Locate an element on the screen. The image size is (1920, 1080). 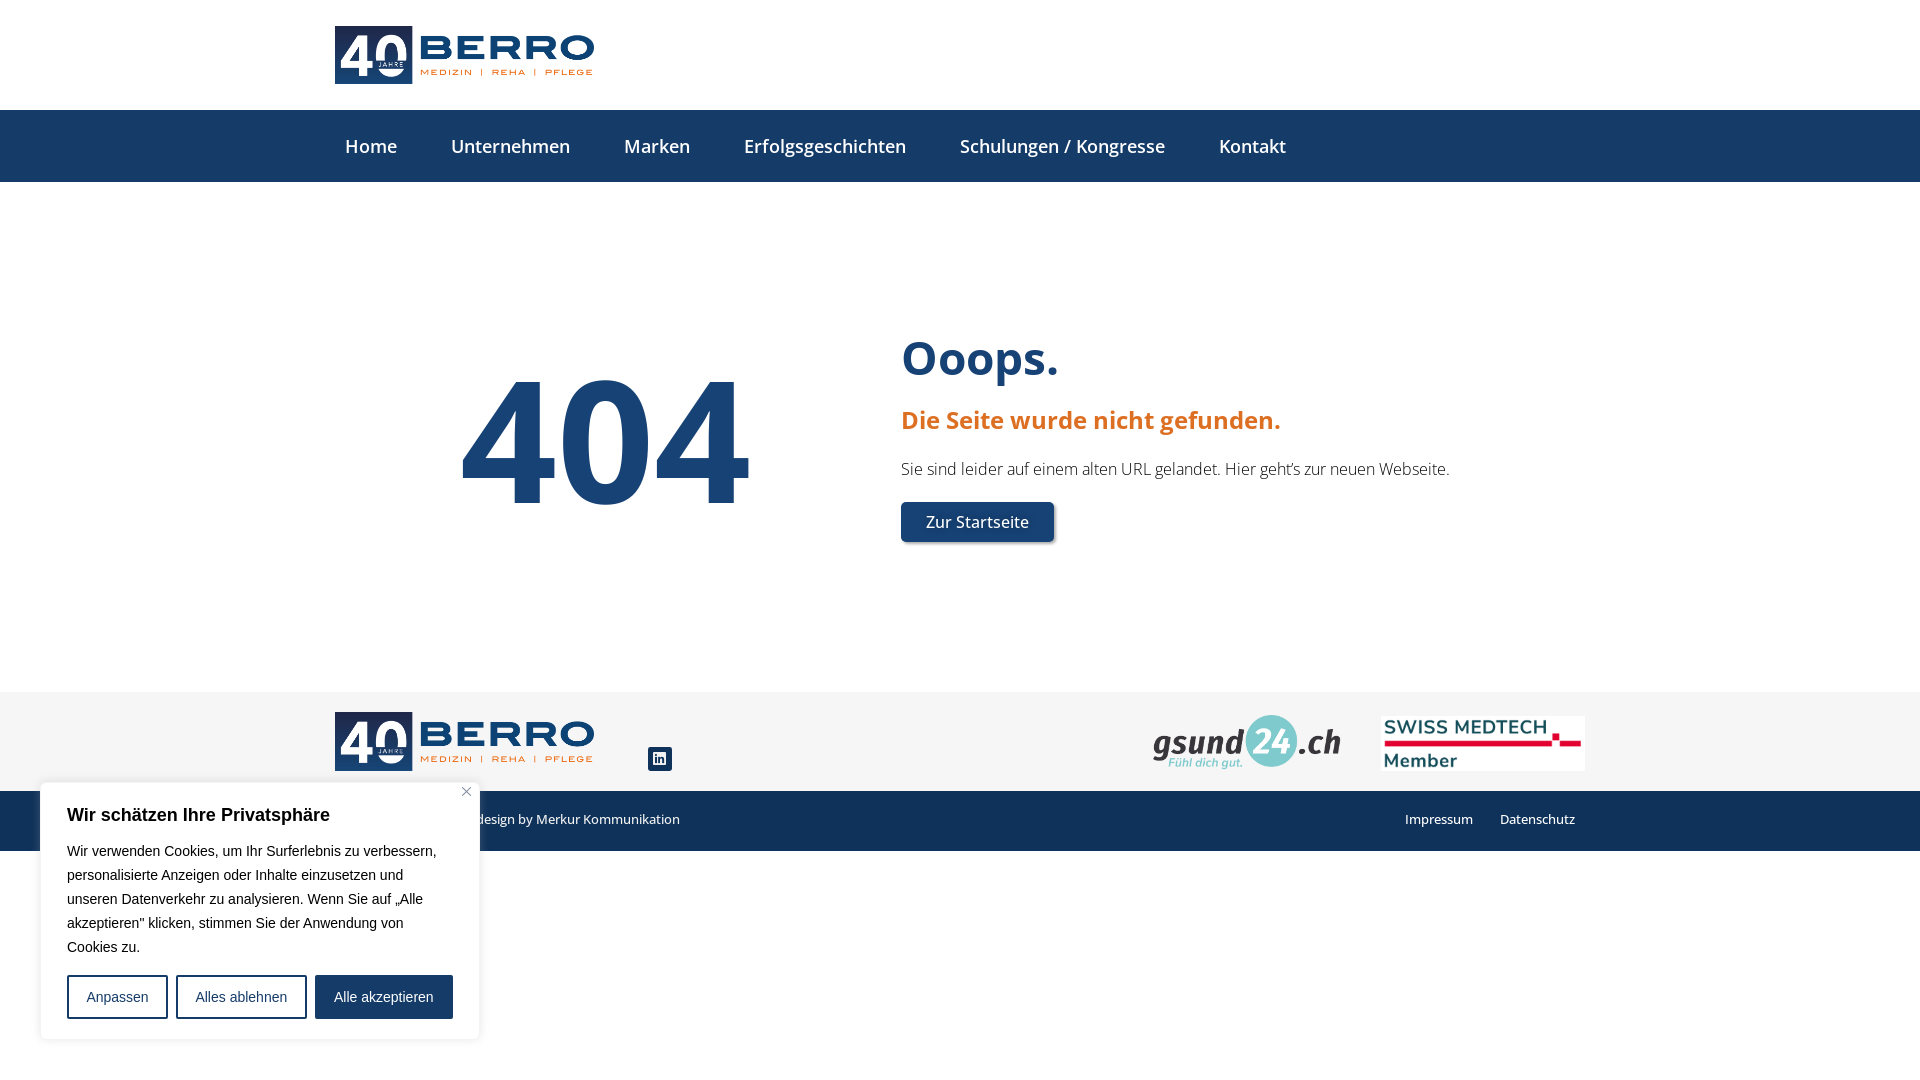
Kontakt is located at coordinates (1252, 146).